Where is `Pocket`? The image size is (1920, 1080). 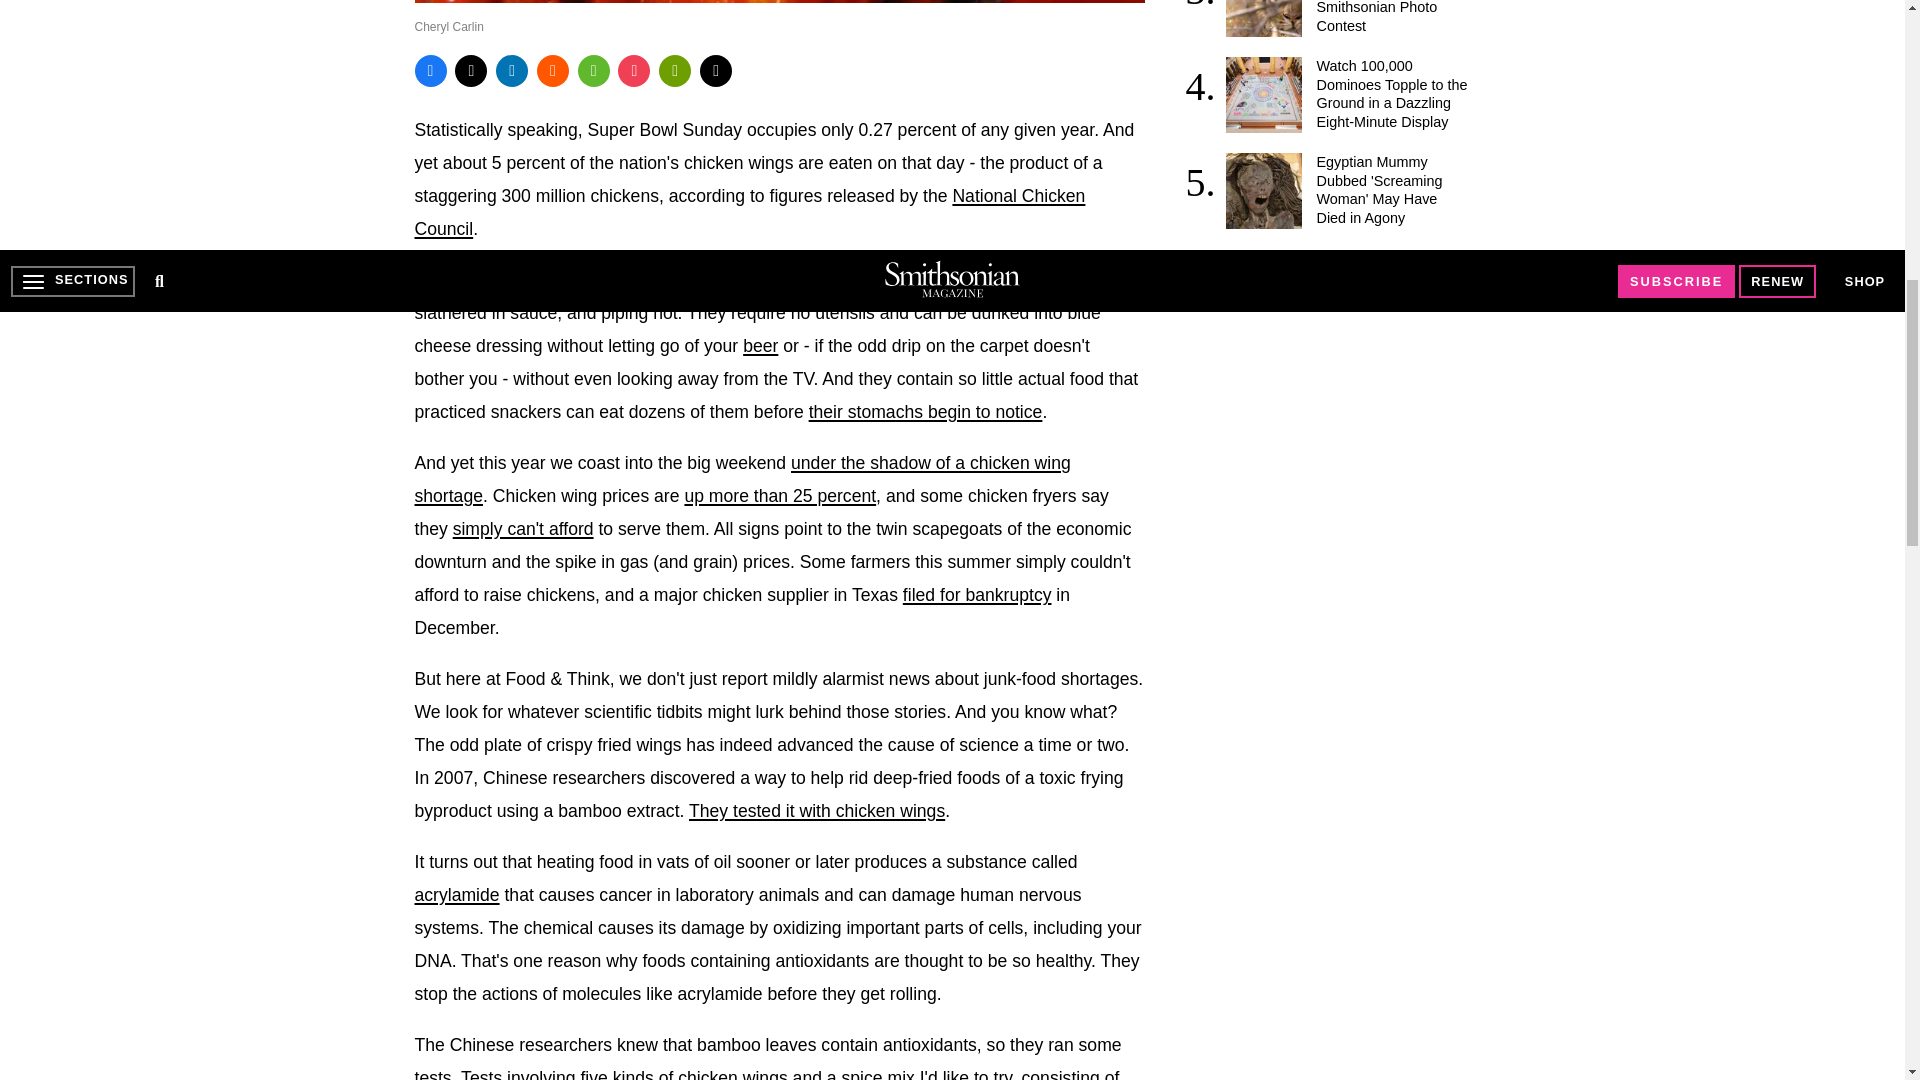
Pocket is located at coordinates (634, 71).